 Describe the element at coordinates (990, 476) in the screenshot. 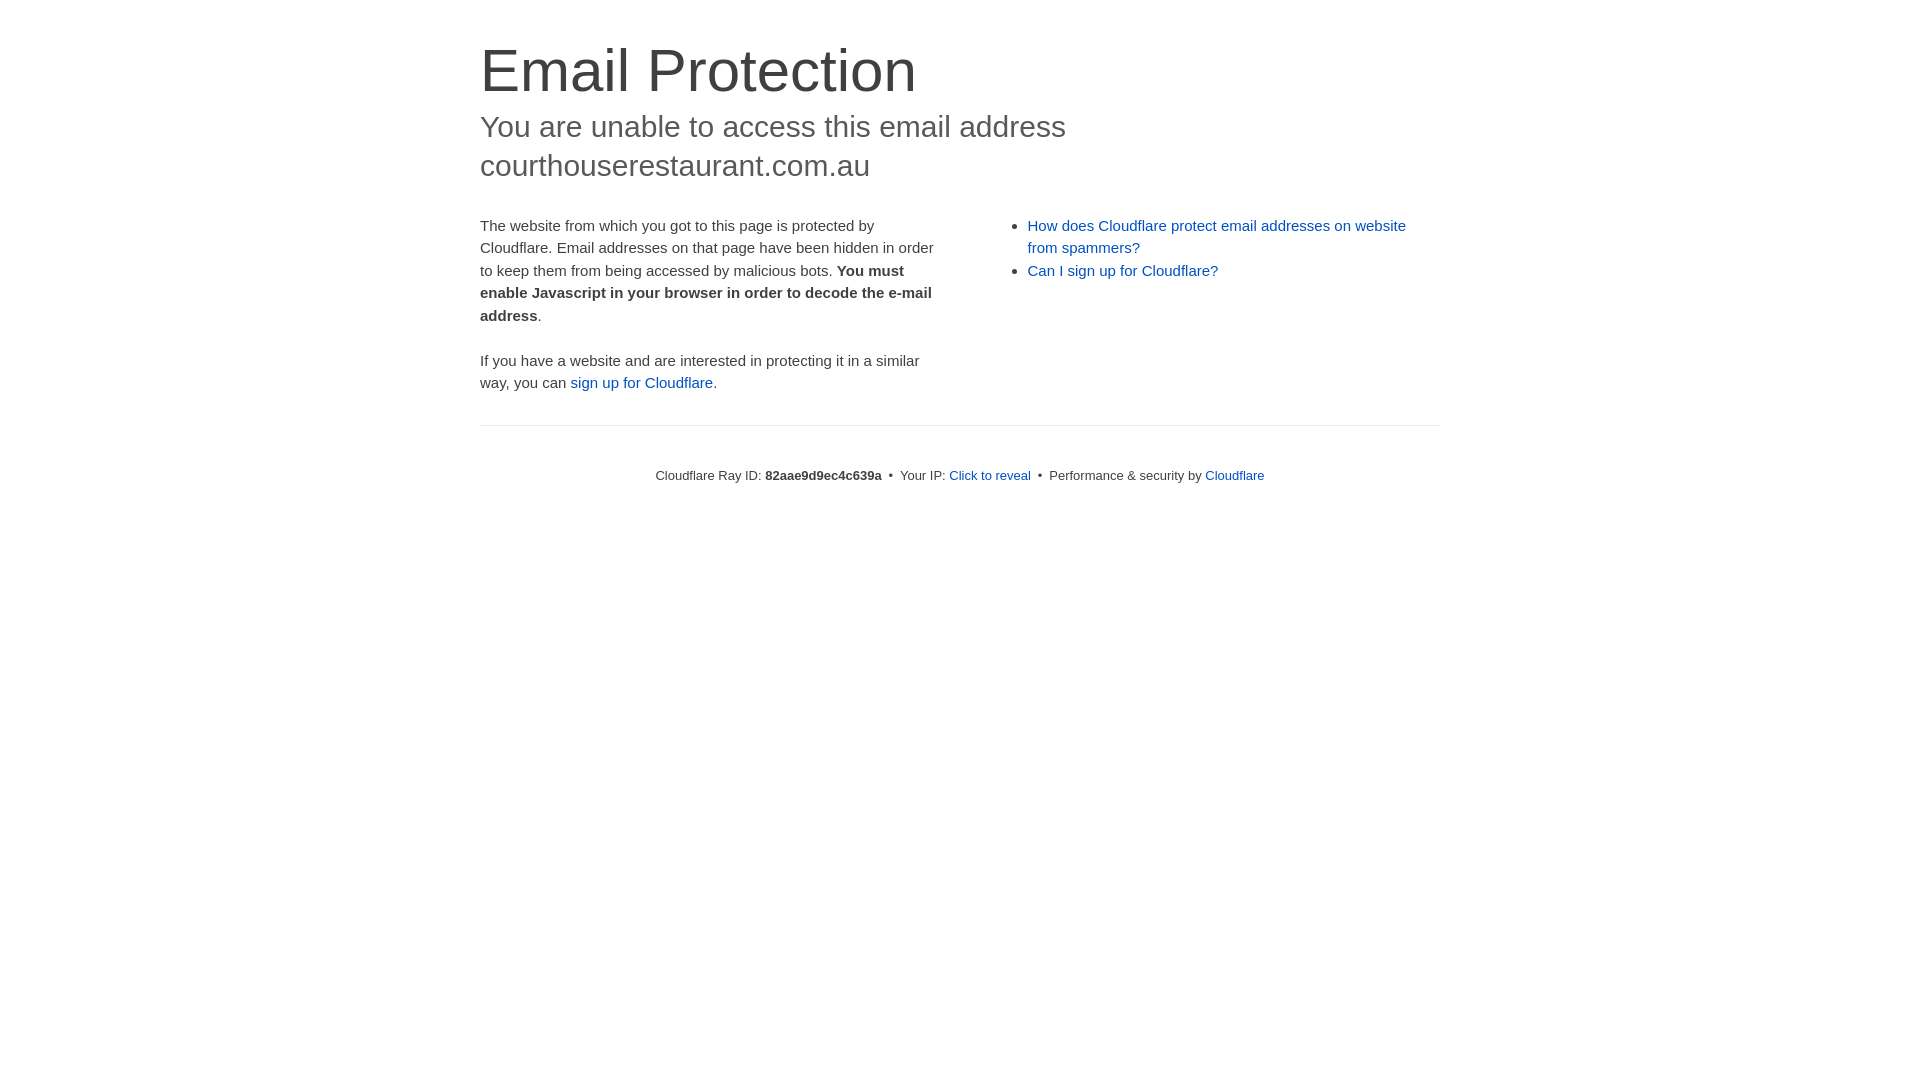

I see `Click to reveal` at that location.